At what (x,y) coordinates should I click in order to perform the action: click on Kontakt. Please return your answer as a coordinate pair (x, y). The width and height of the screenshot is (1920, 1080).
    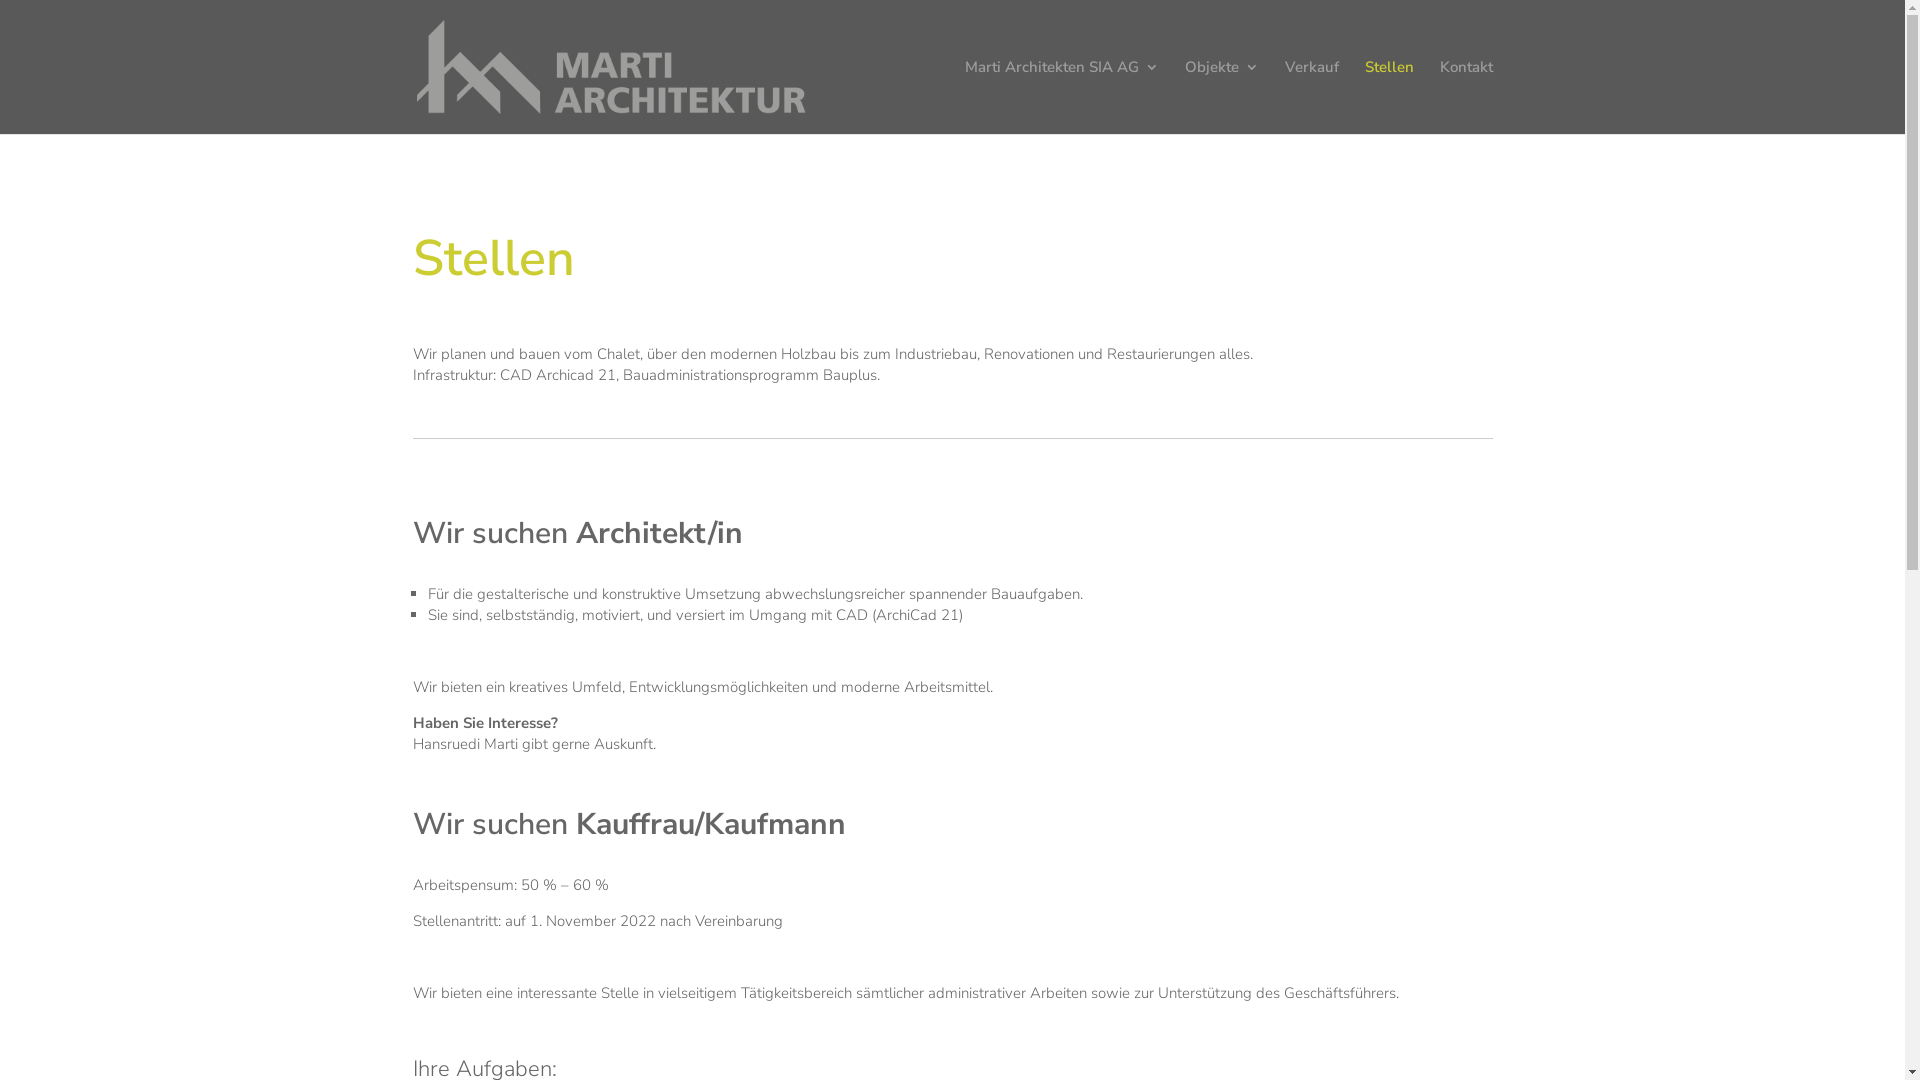
    Looking at the image, I should click on (1466, 97).